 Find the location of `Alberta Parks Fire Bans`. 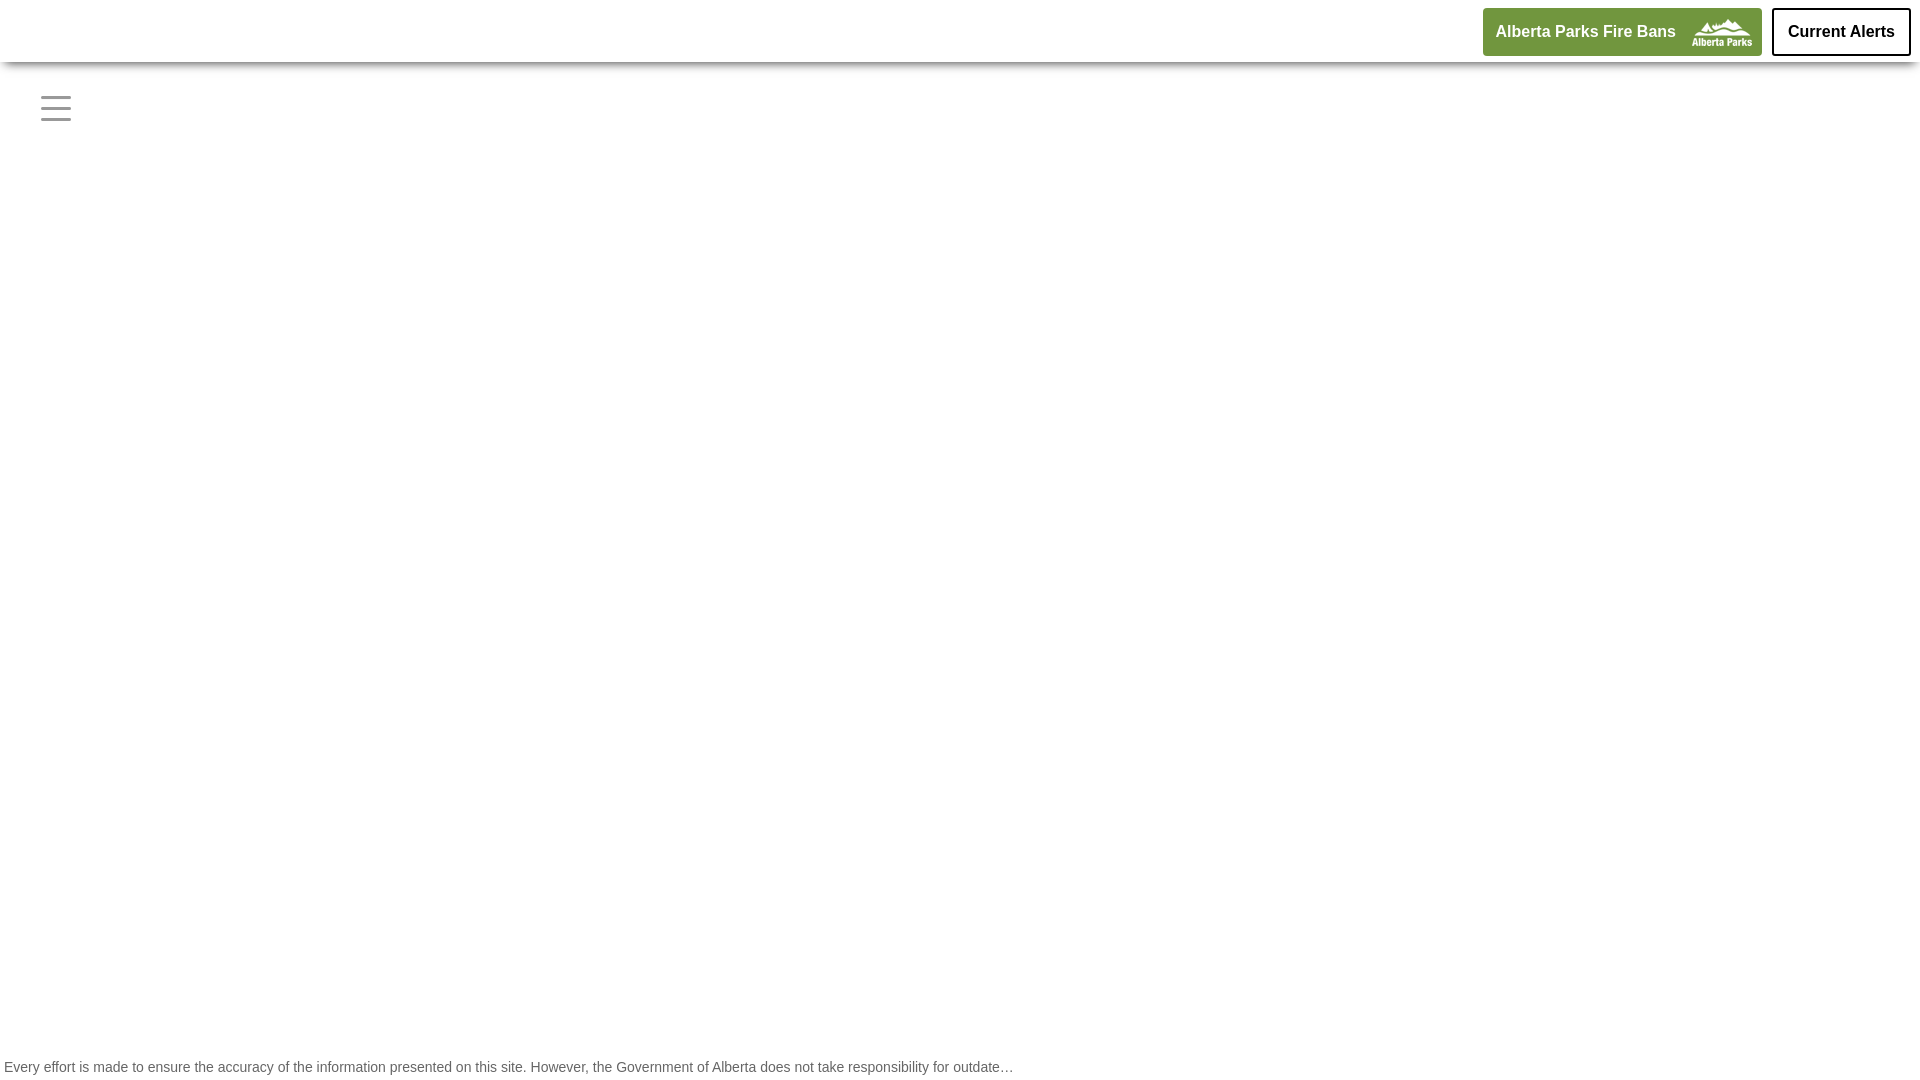

Alberta Parks Fire Bans is located at coordinates (1622, 32).